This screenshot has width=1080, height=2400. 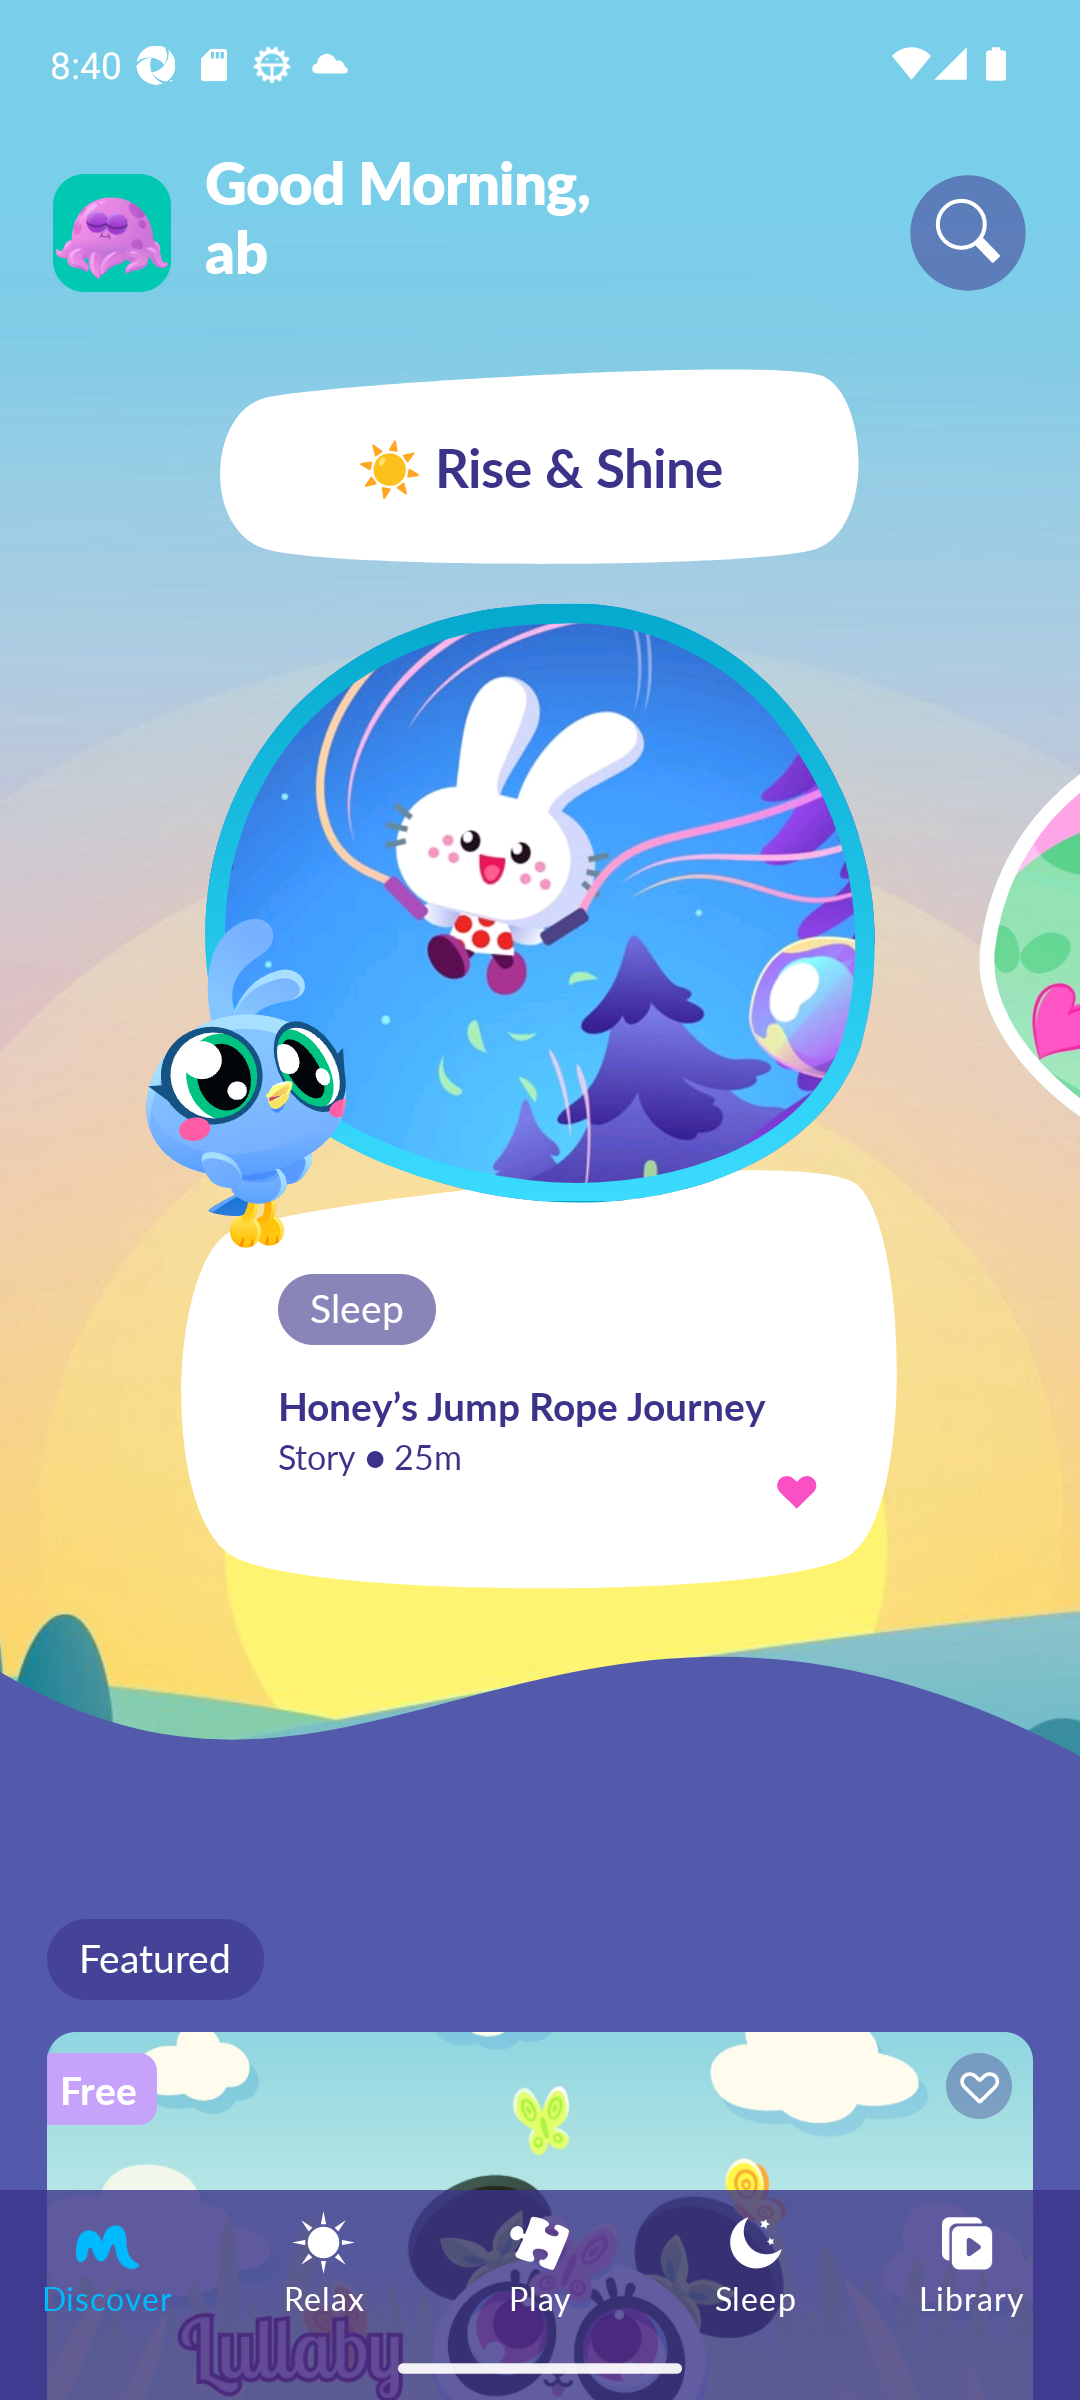 I want to click on Relax, so click(x=324, y=2262).